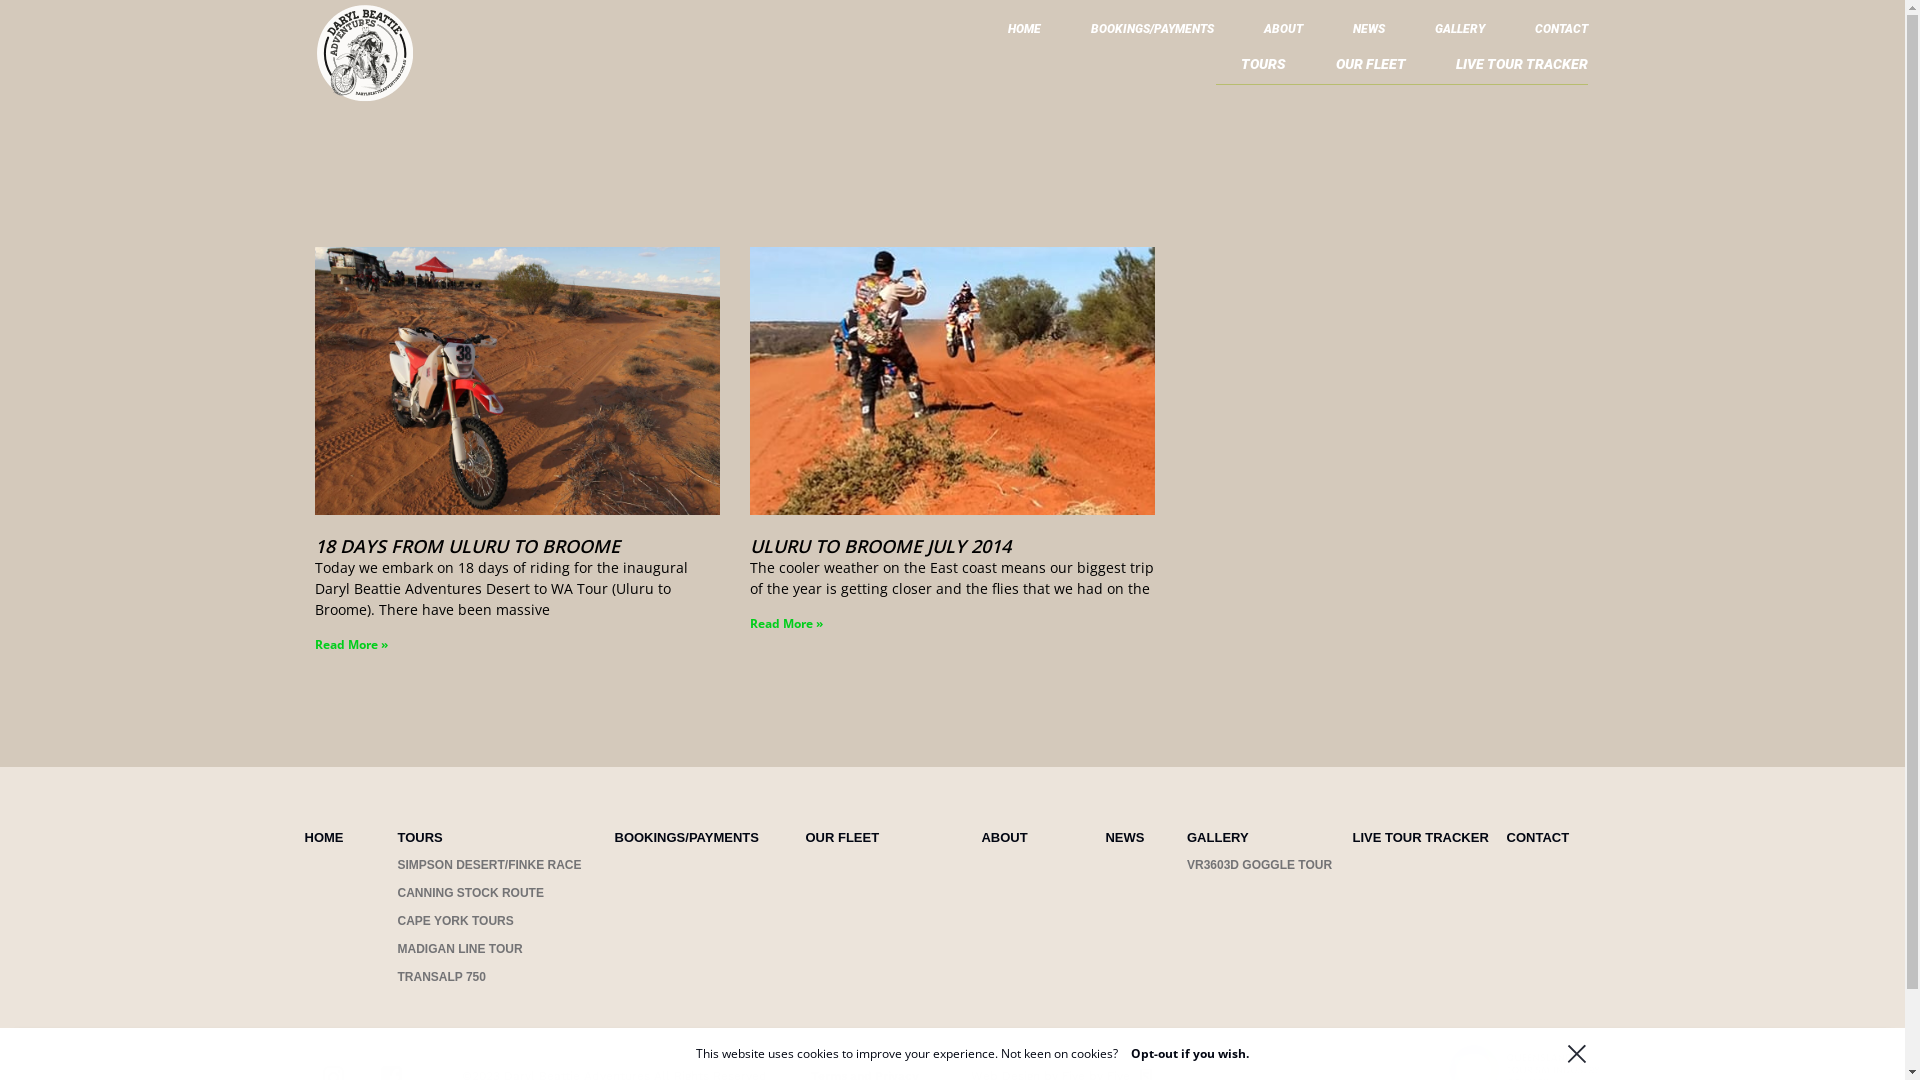 The width and height of the screenshot is (1920, 1080). Describe the element at coordinates (324, 838) in the screenshot. I see `HOME` at that location.